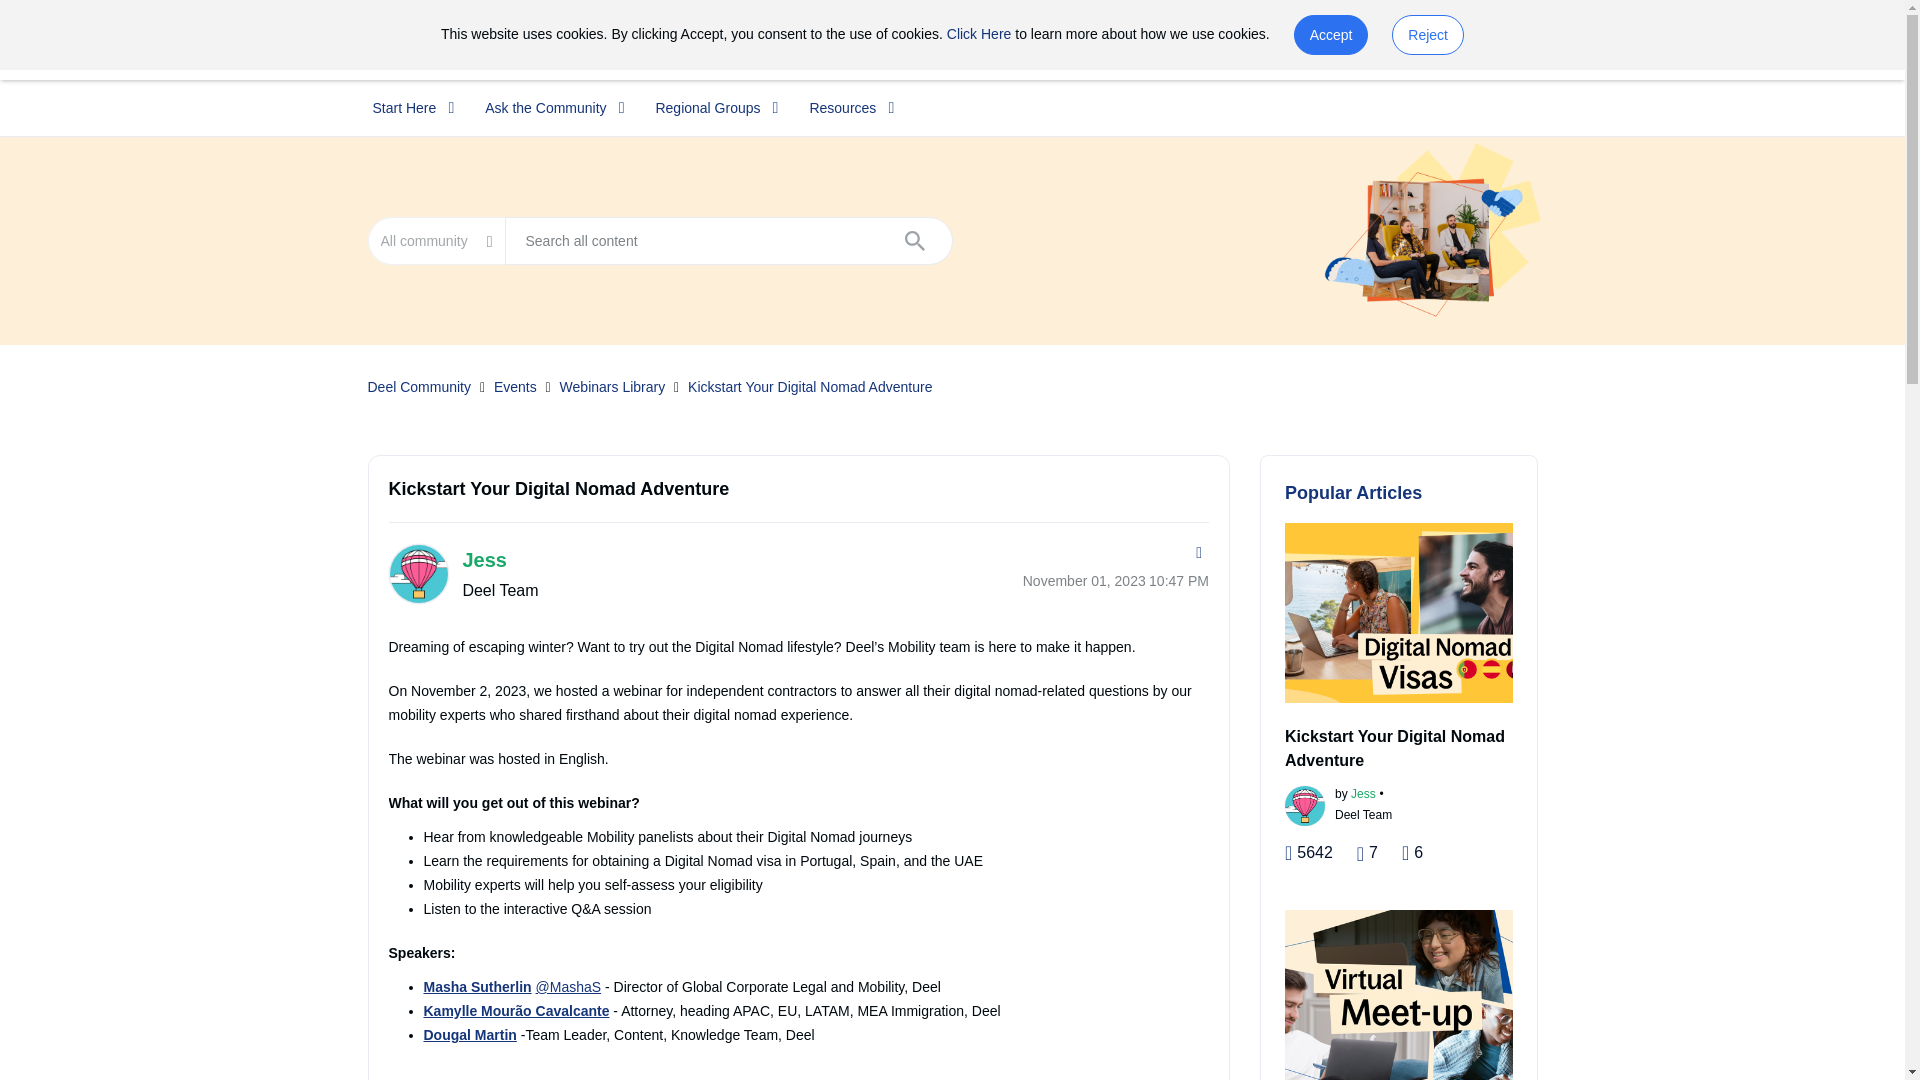  I want to click on Click Here, so click(978, 34).